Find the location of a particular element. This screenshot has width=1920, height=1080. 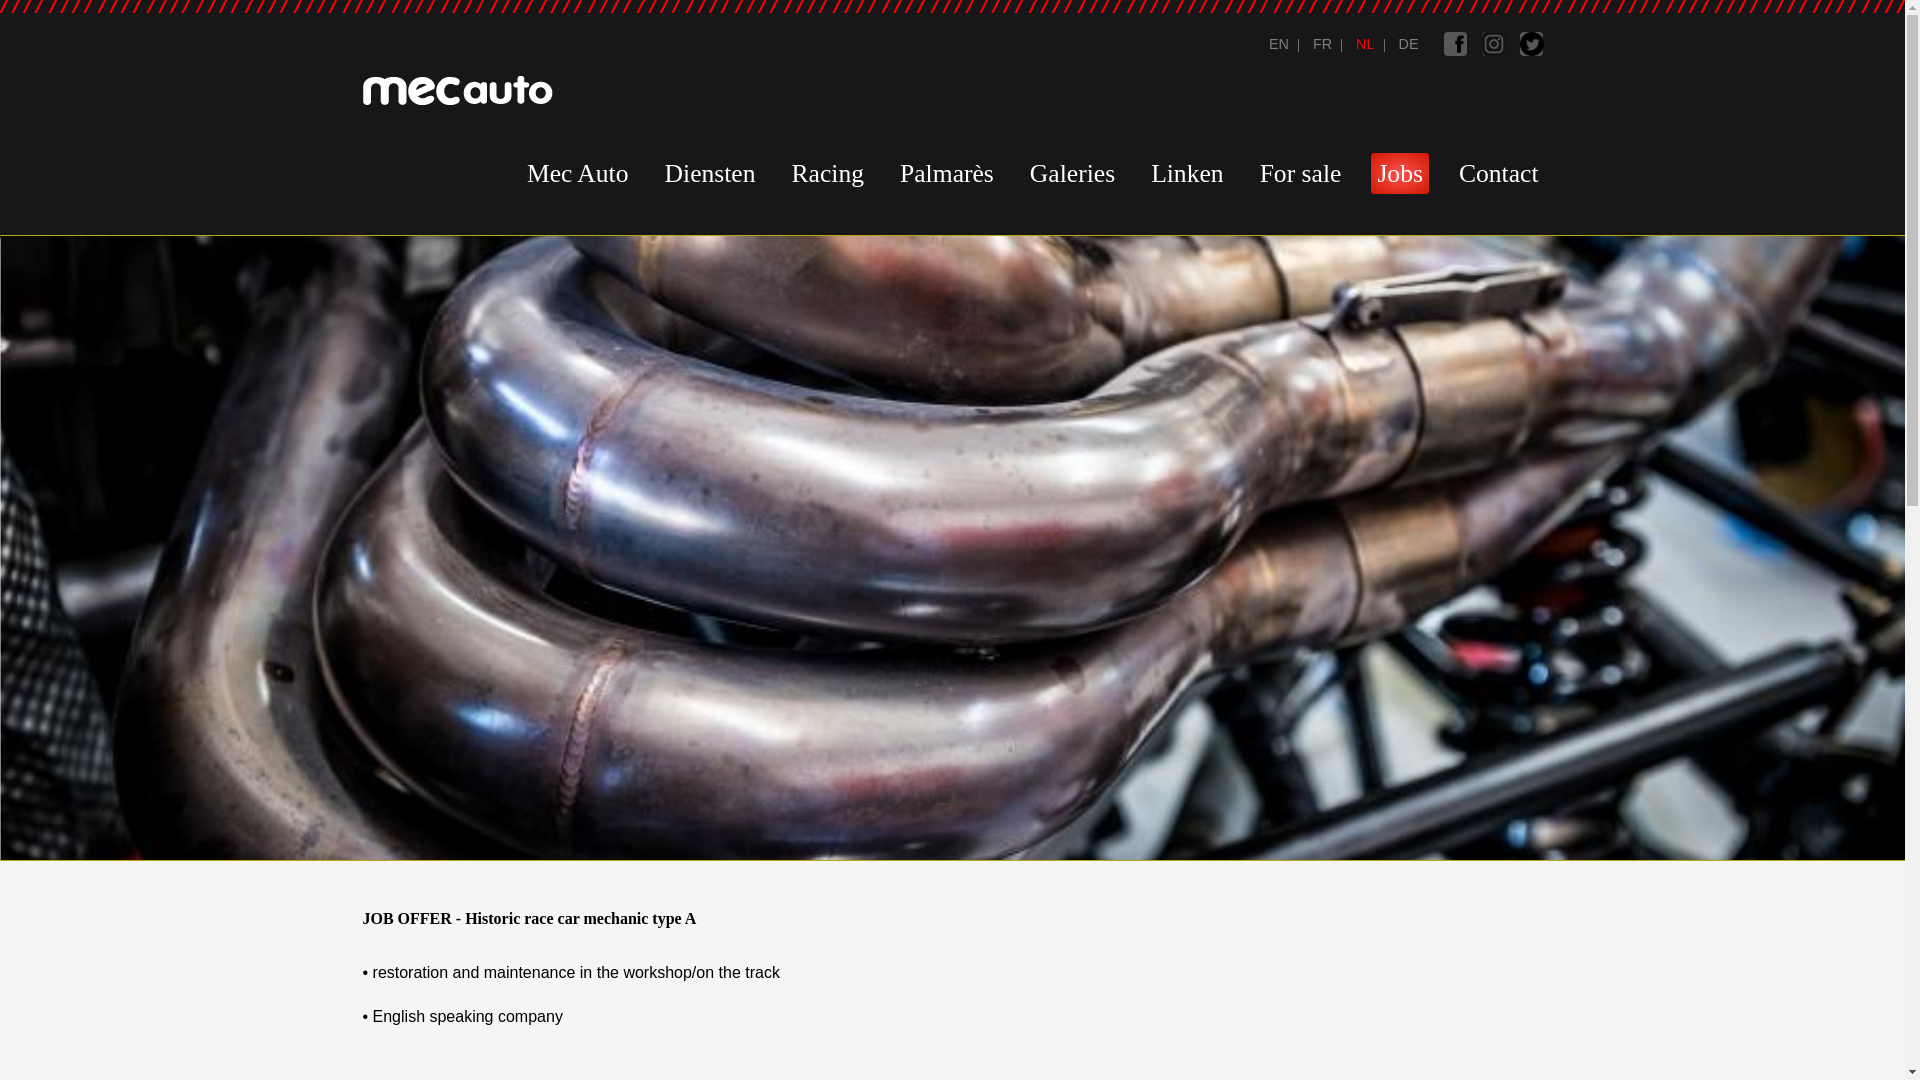

Linken is located at coordinates (1187, 174).